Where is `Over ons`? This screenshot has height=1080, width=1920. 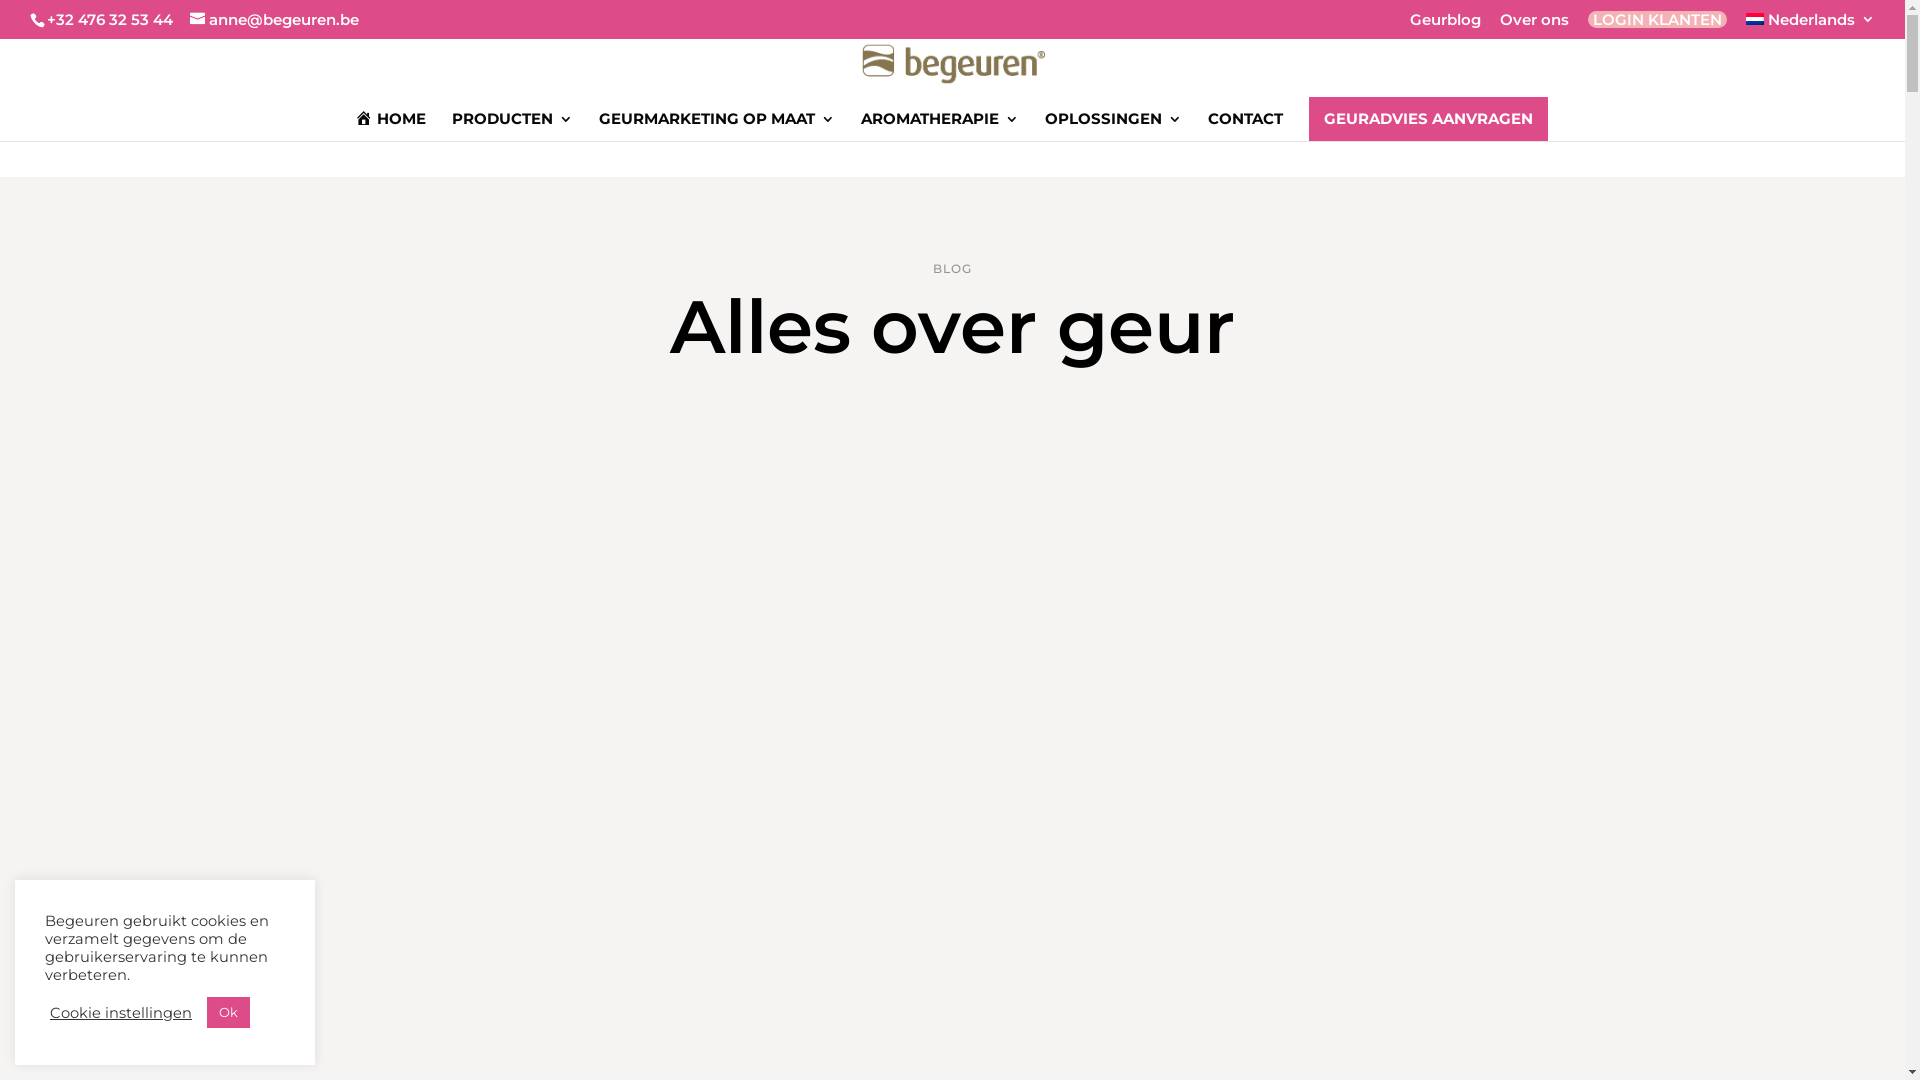 Over ons is located at coordinates (1534, 25).